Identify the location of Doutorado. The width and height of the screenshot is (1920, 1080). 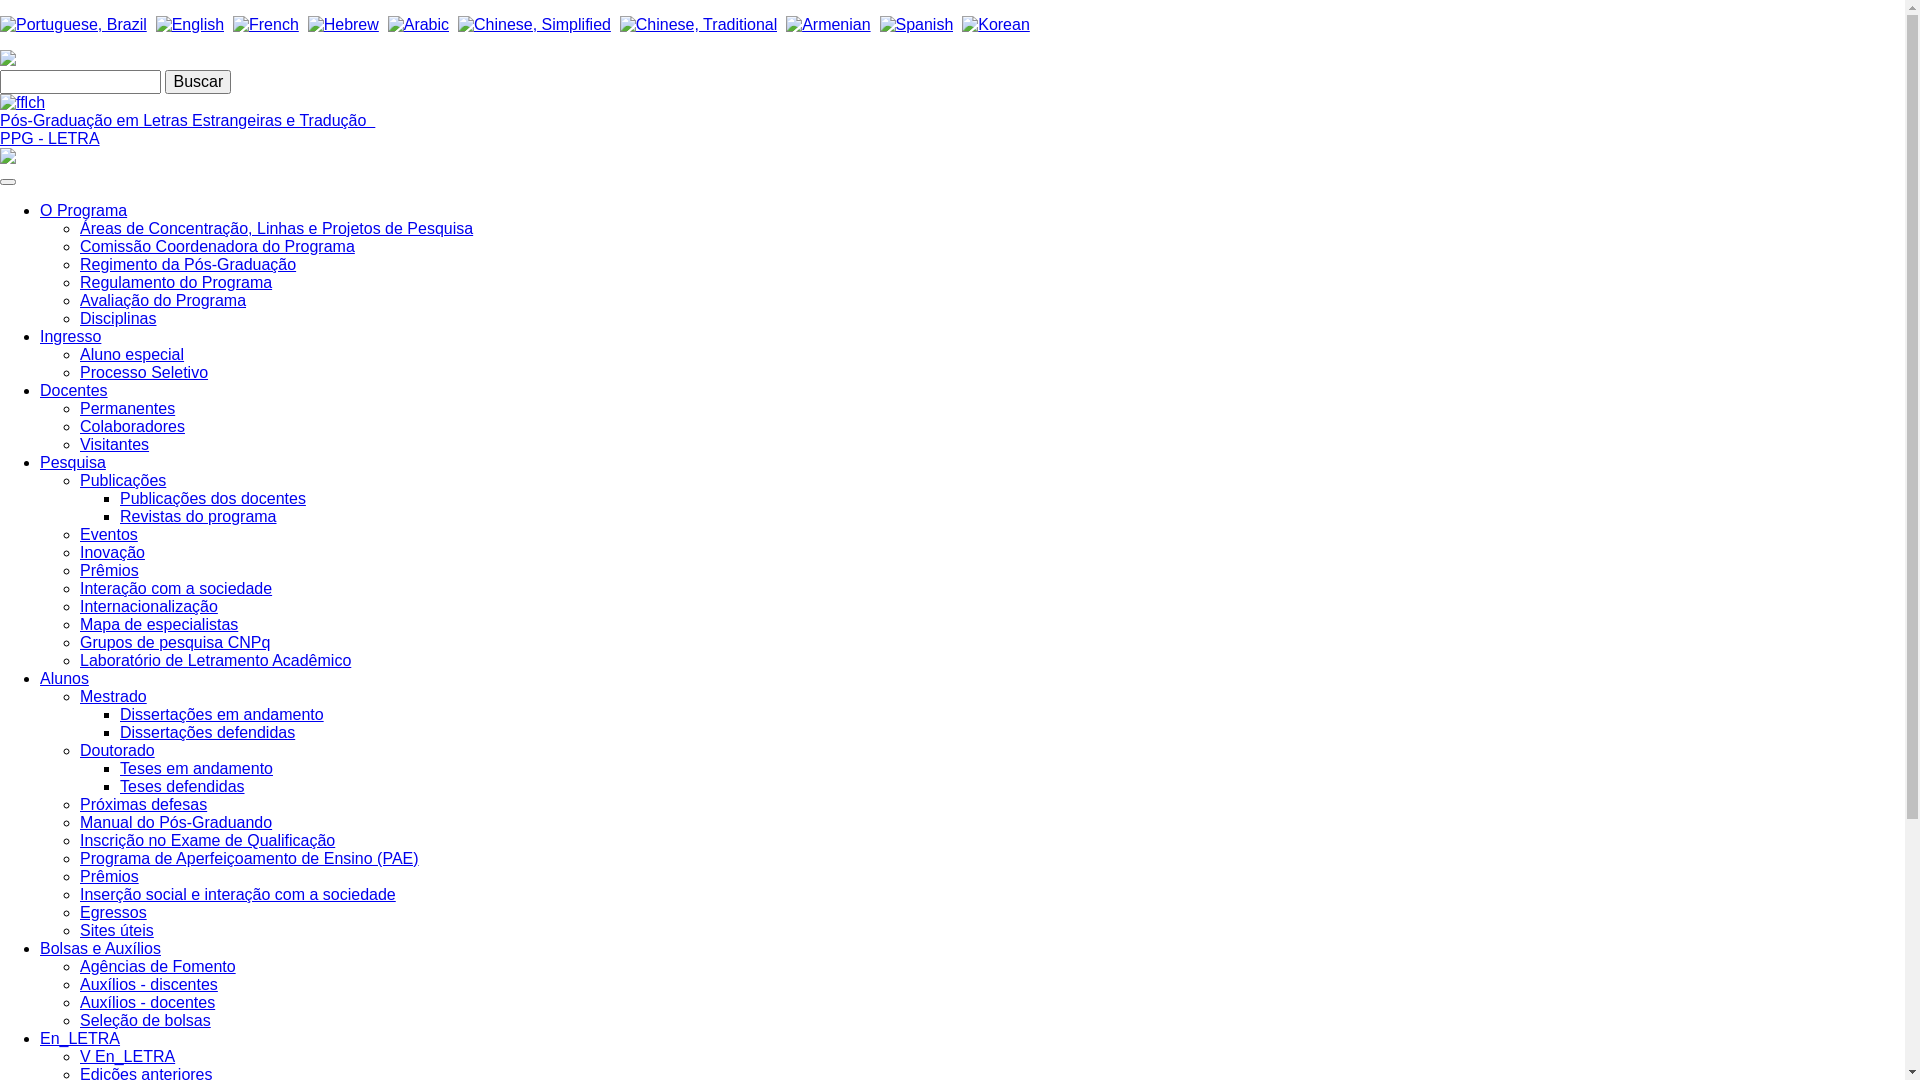
(118, 750).